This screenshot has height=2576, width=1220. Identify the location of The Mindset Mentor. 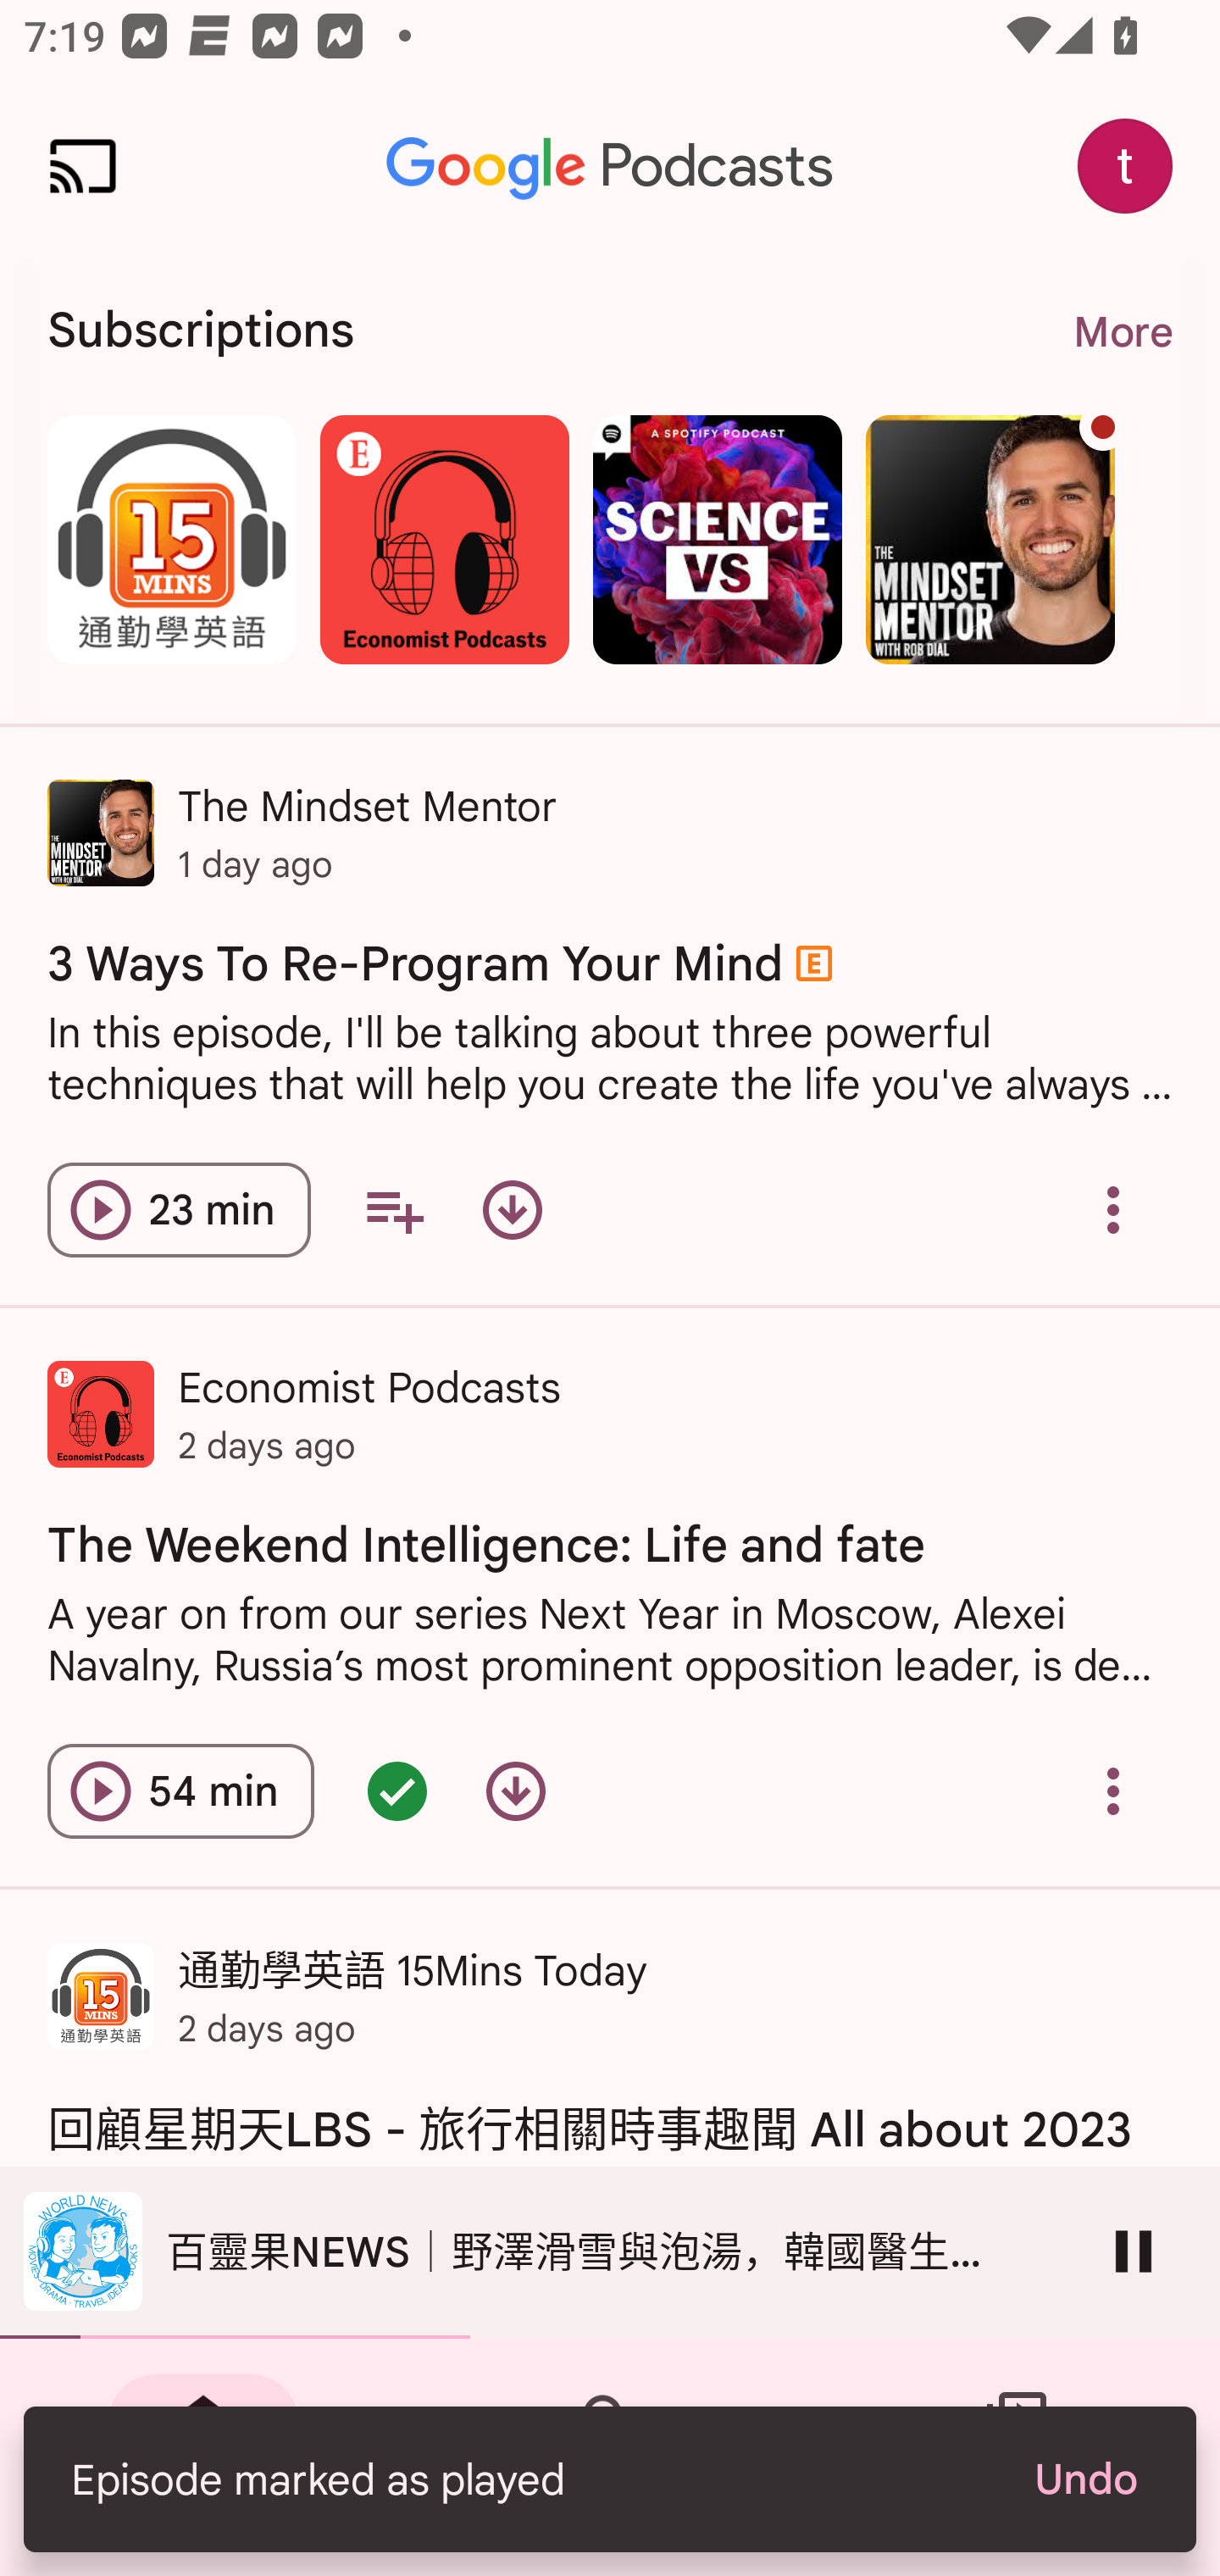
(990, 539).